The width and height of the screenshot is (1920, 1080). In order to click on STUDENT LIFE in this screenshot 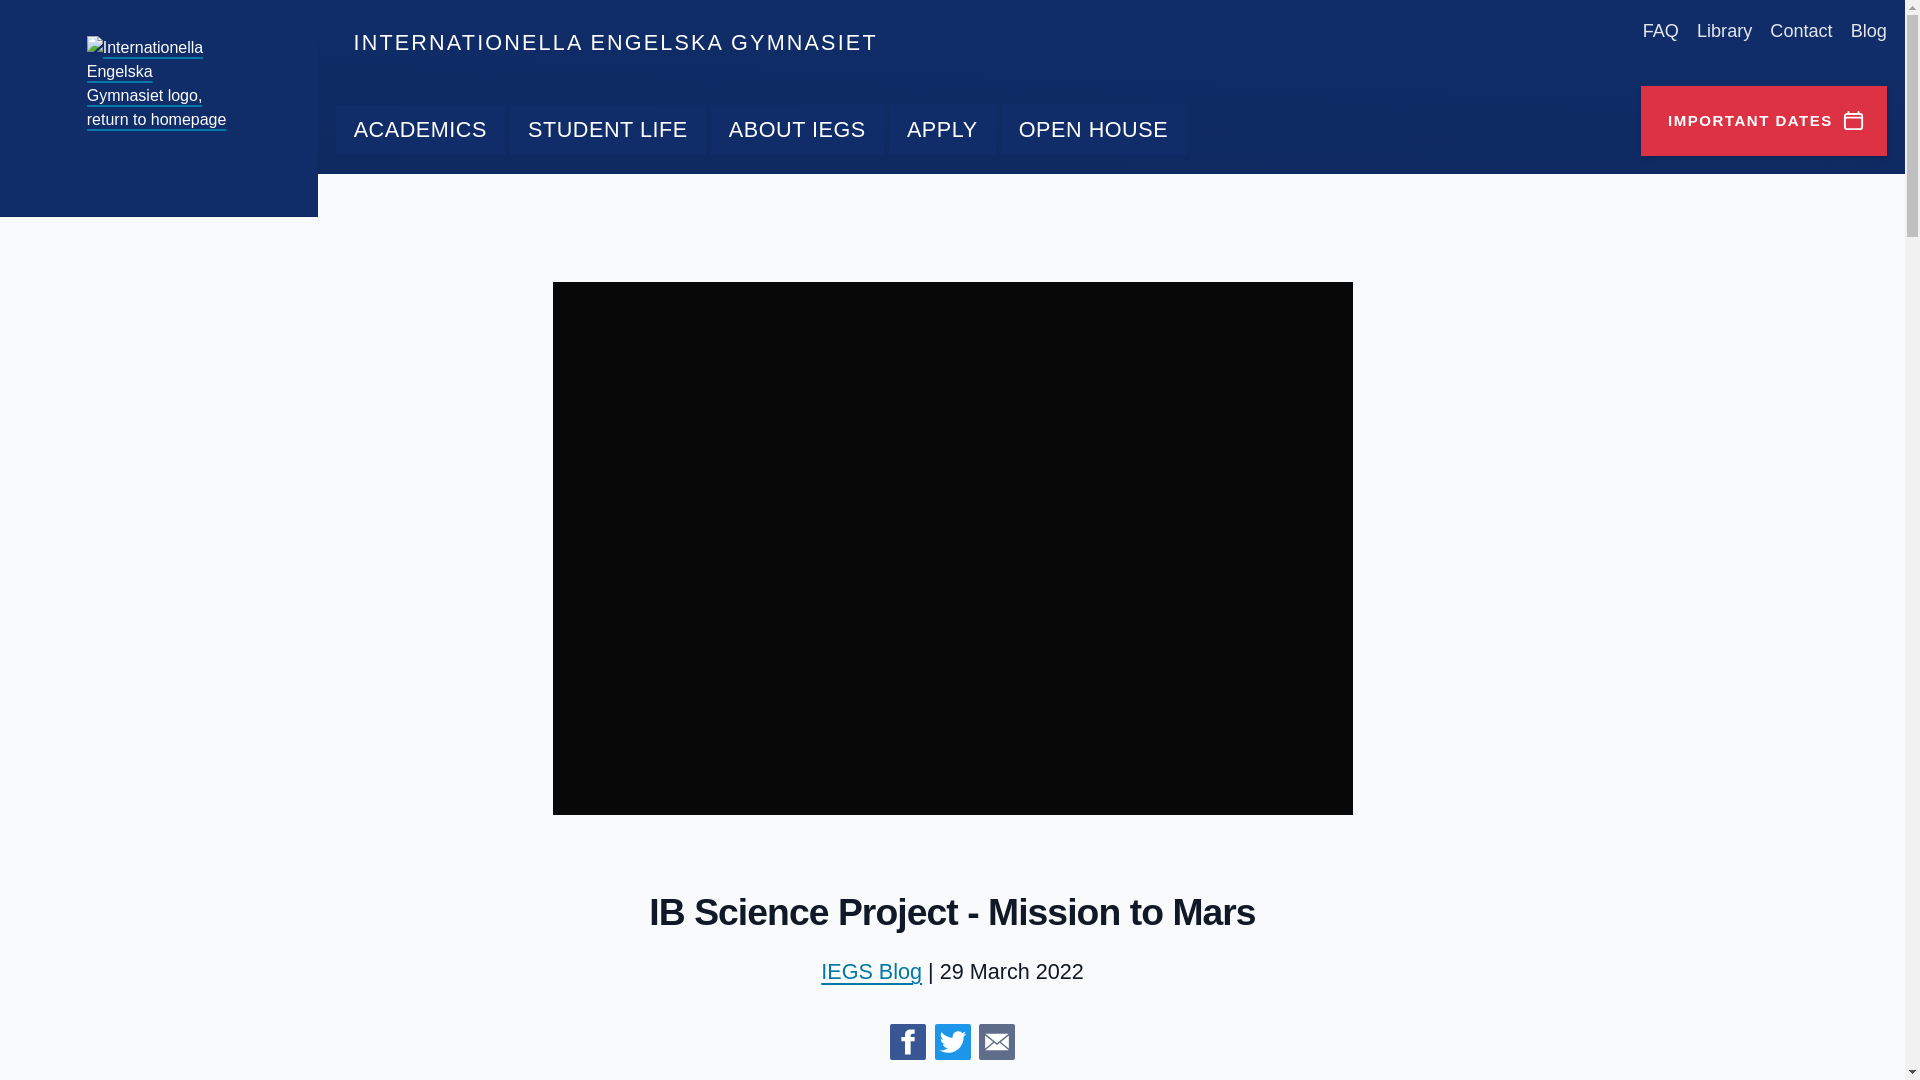, I will do `click(608, 130)`.